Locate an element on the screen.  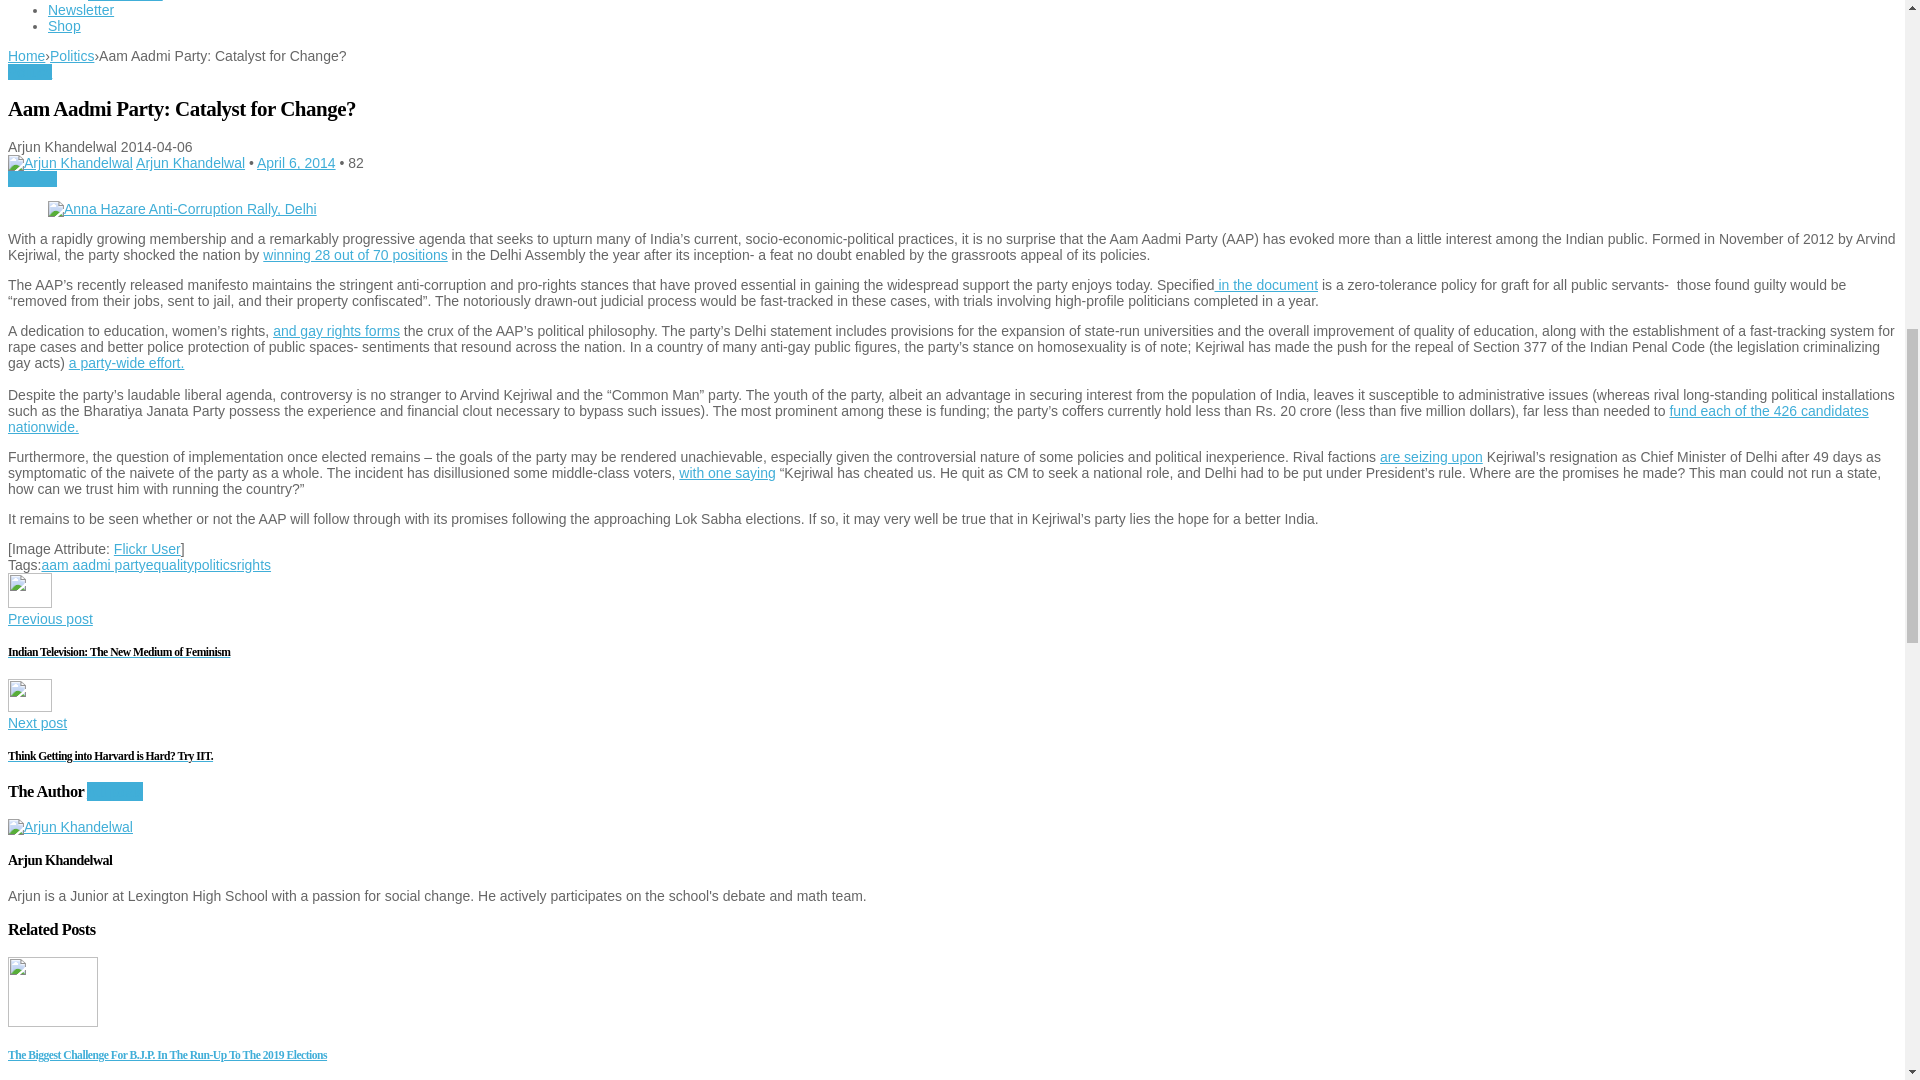
Posts by Arjun Khandelwal is located at coordinates (70, 826).